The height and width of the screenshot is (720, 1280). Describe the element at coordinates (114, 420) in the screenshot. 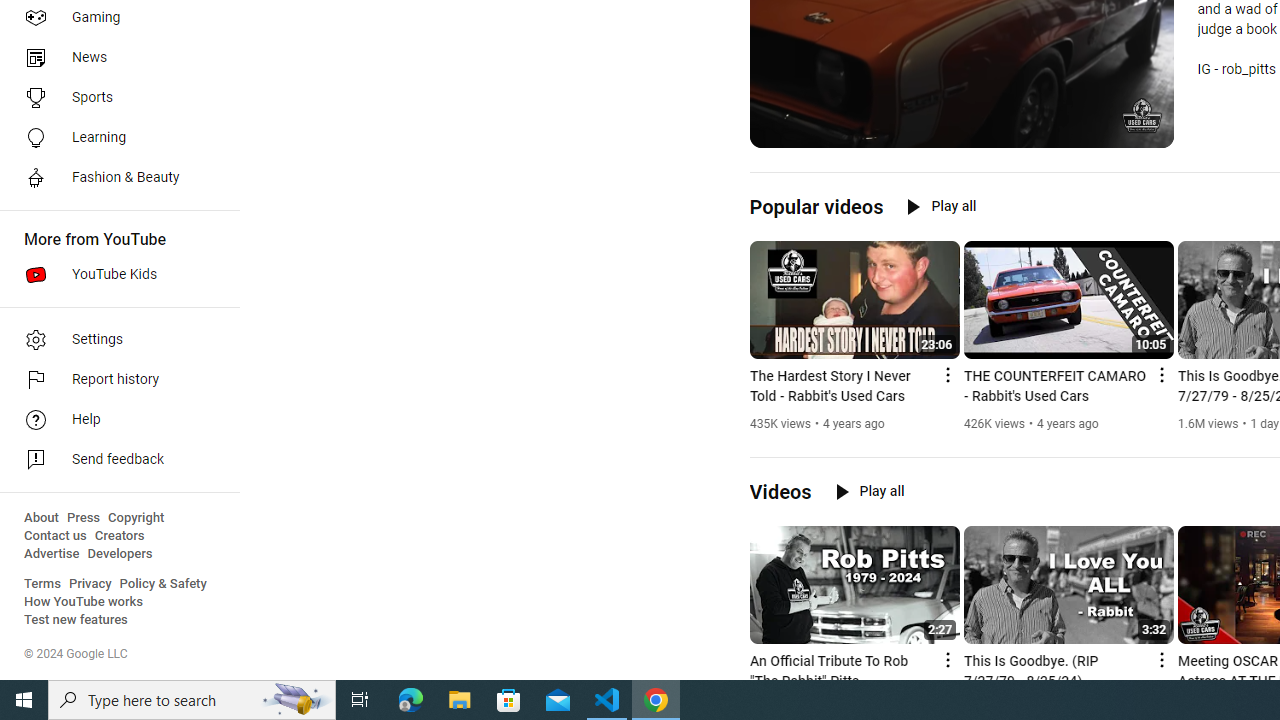

I see `Help` at that location.